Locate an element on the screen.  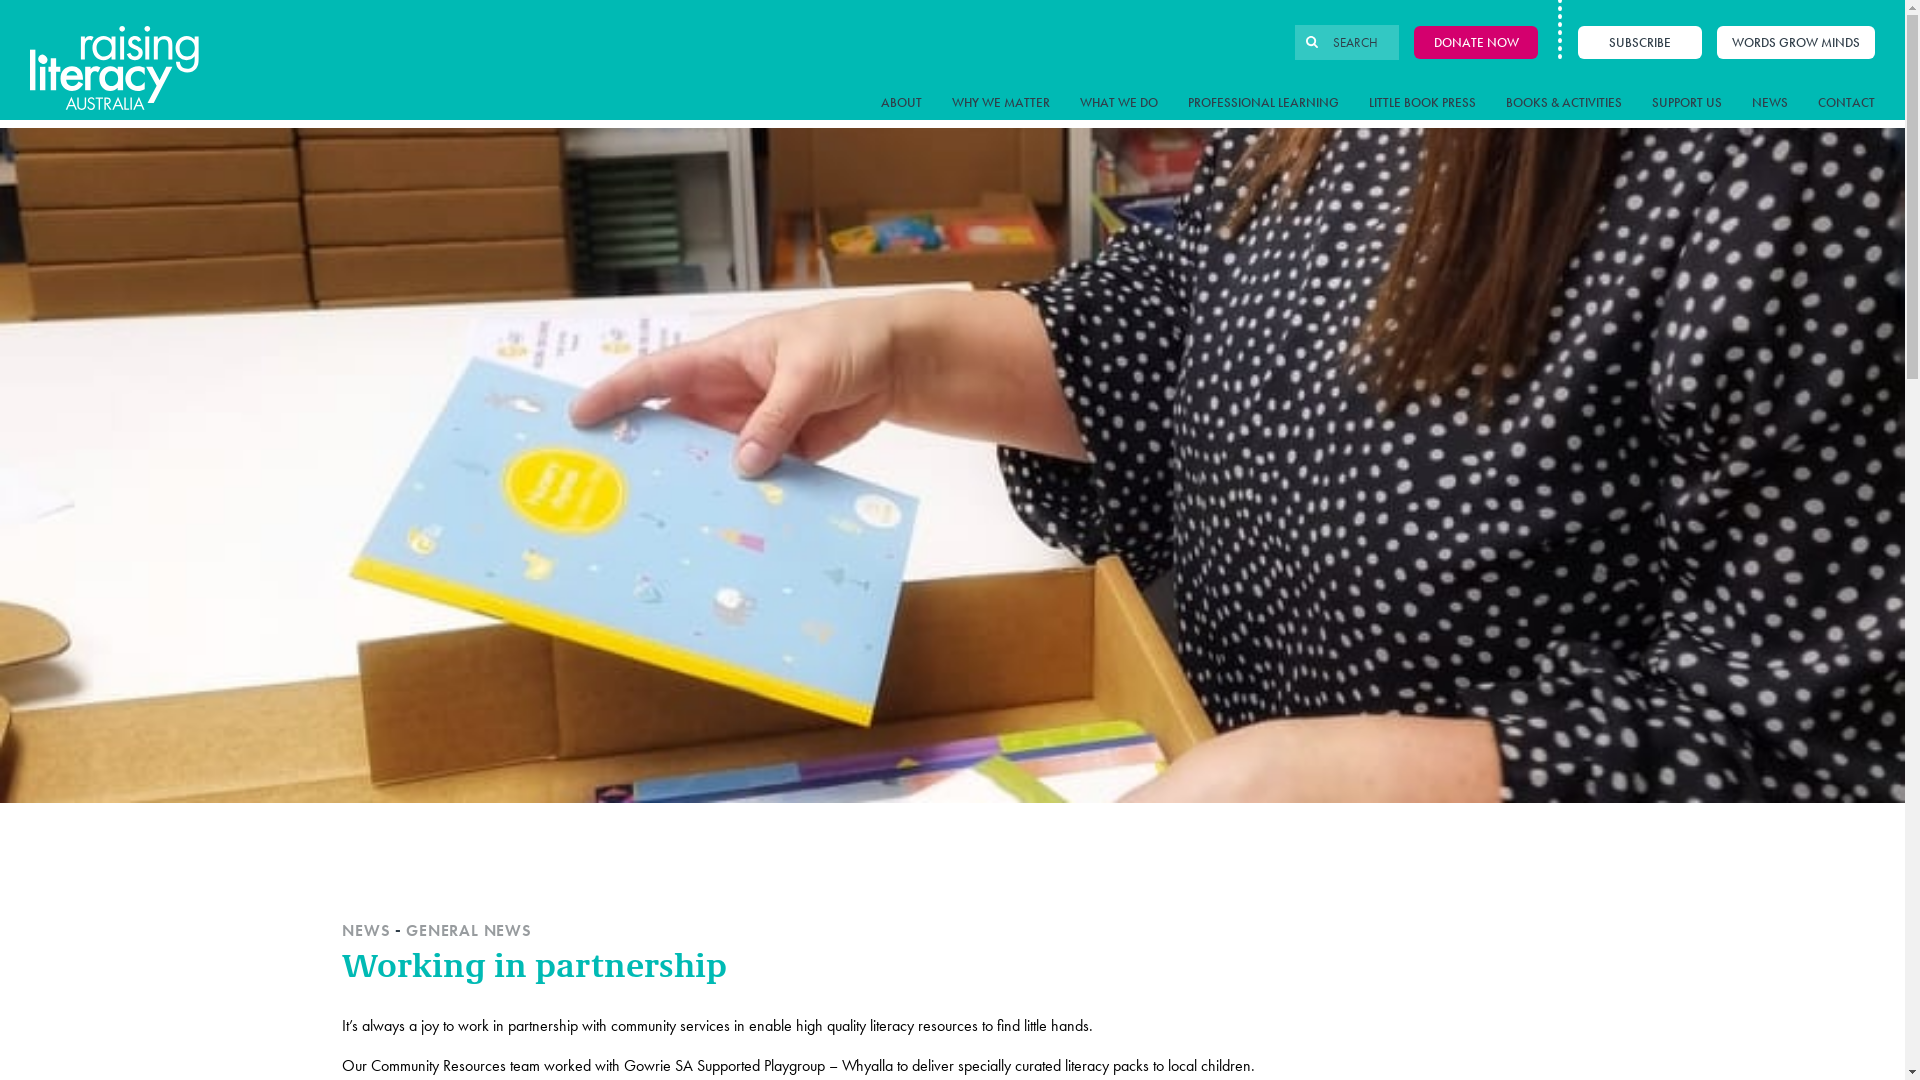
SUPPORT US is located at coordinates (1687, 102).